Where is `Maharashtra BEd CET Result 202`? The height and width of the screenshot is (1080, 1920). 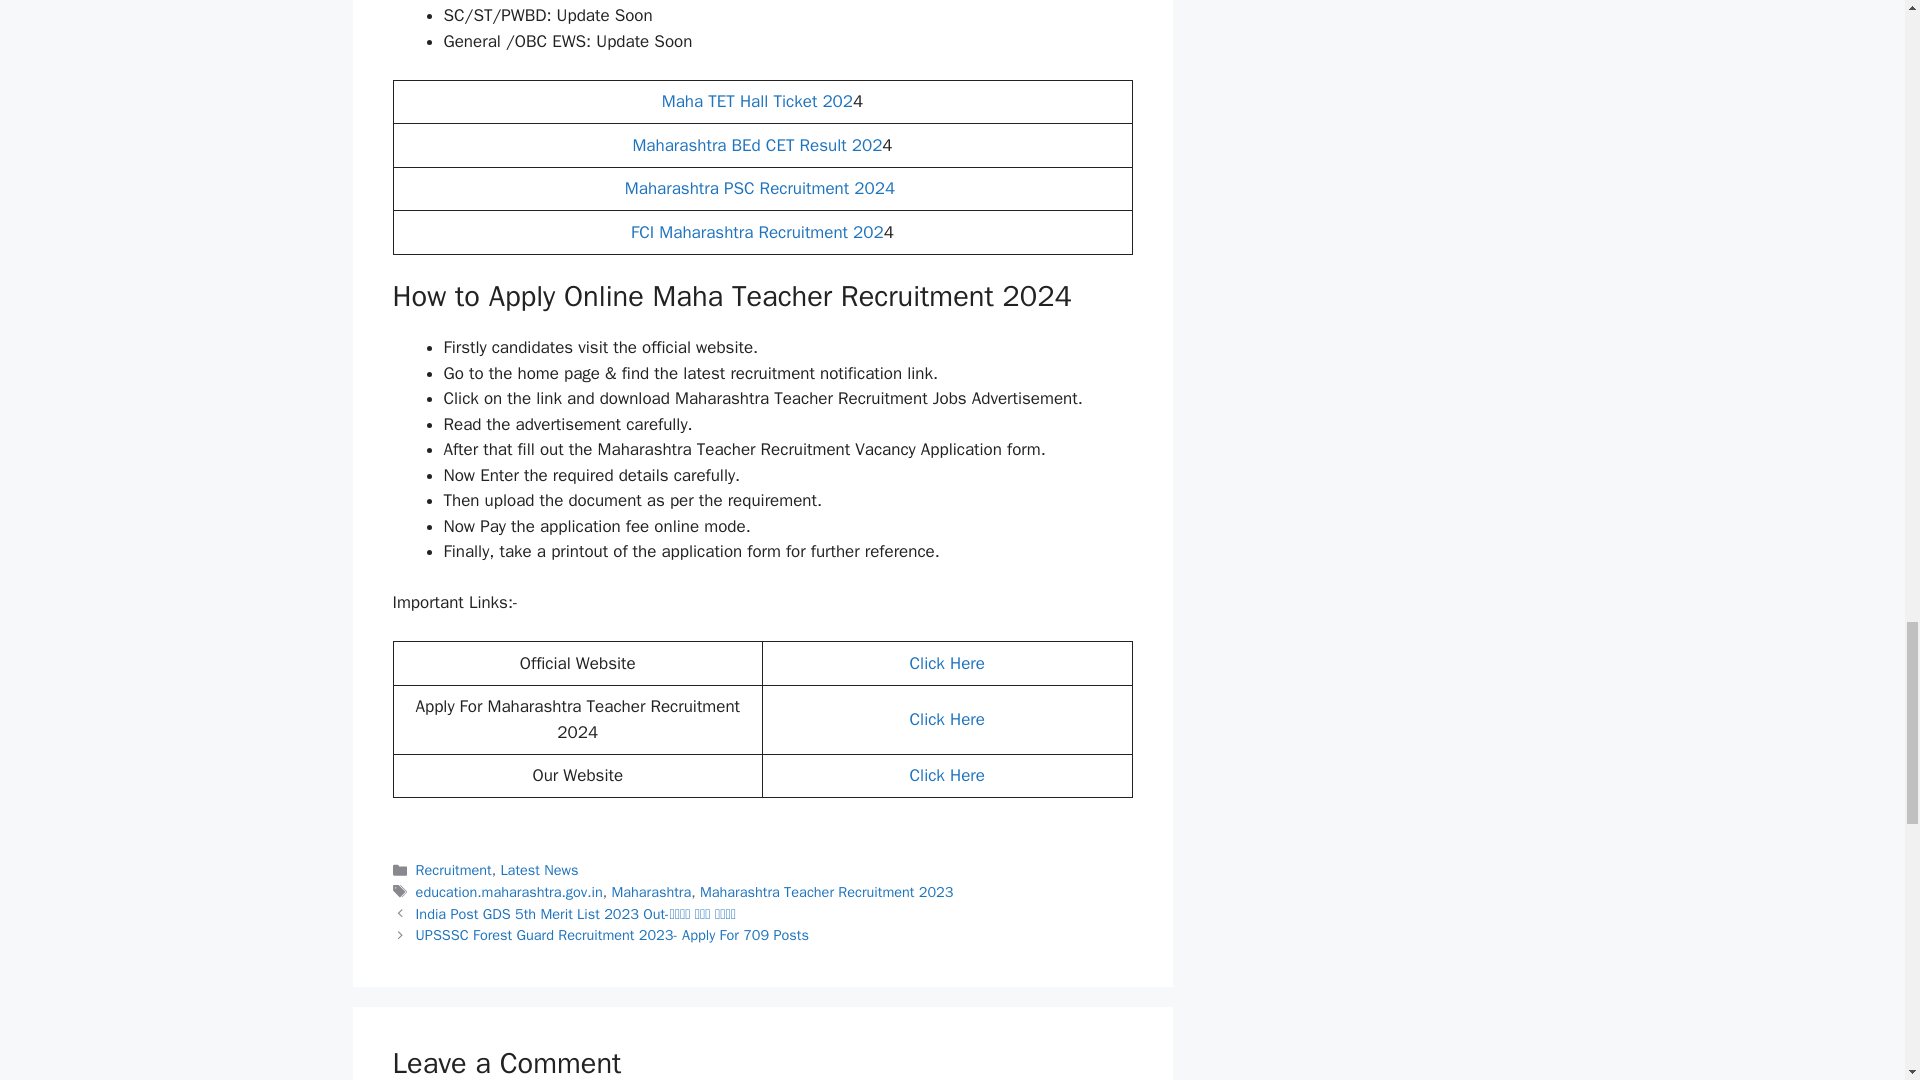
Maharashtra BEd CET Result 202 is located at coordinates (756, 145).